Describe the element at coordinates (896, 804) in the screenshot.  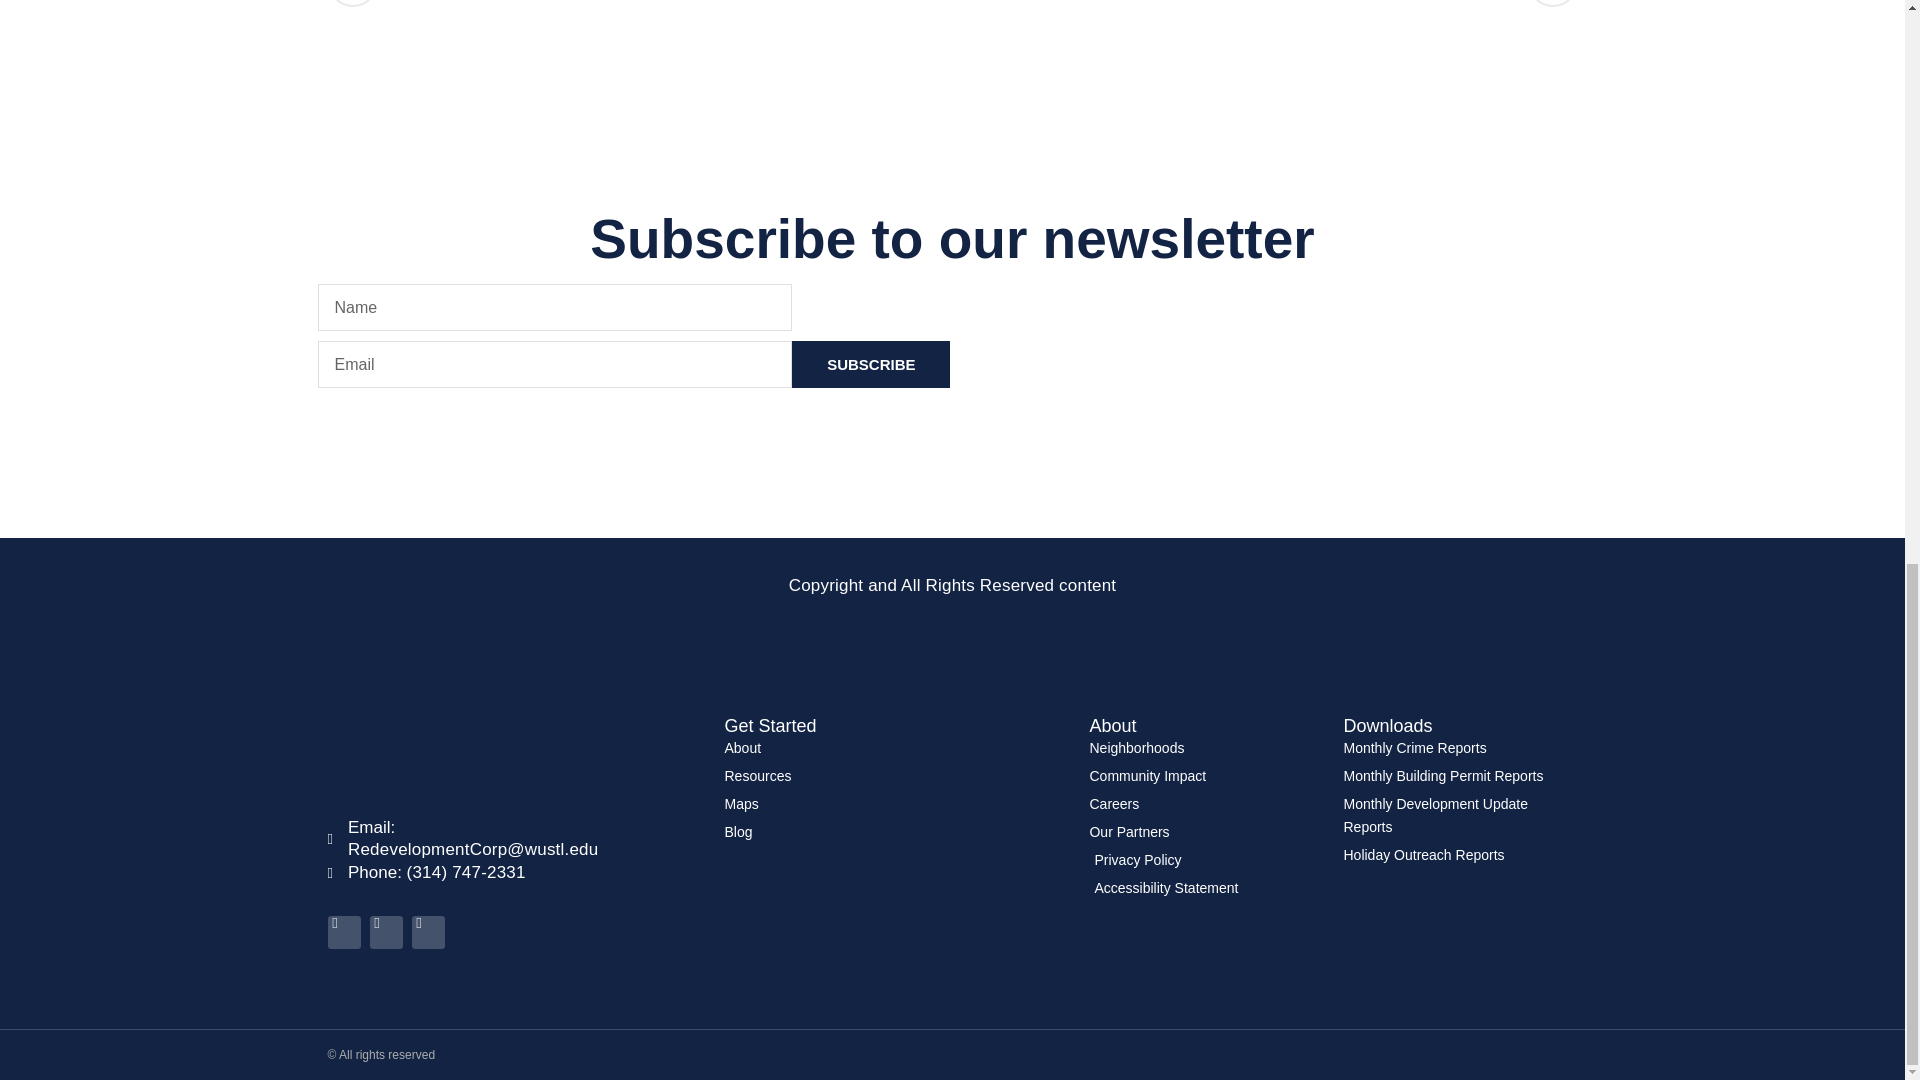
I see `Resources` at that location.